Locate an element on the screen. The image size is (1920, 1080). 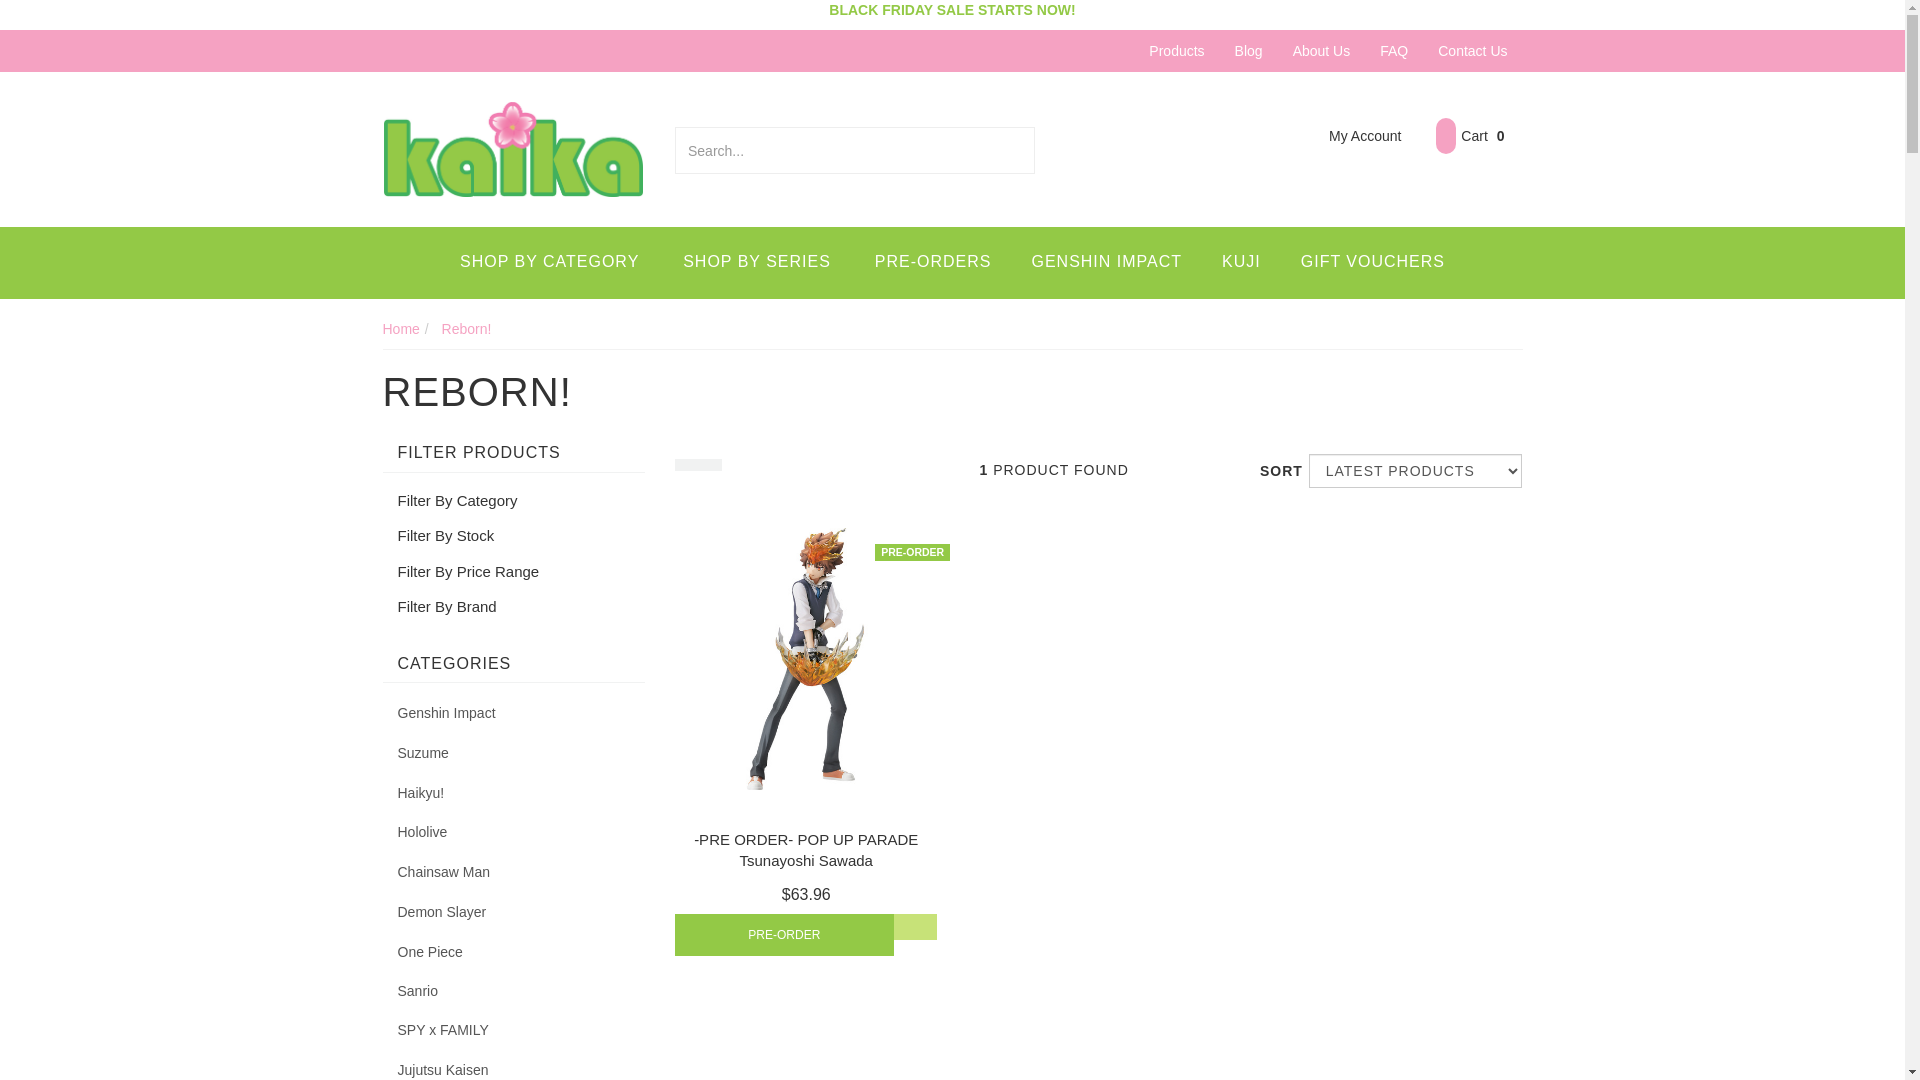
SPY x FAMILY is located at coordinates (514, 1030).